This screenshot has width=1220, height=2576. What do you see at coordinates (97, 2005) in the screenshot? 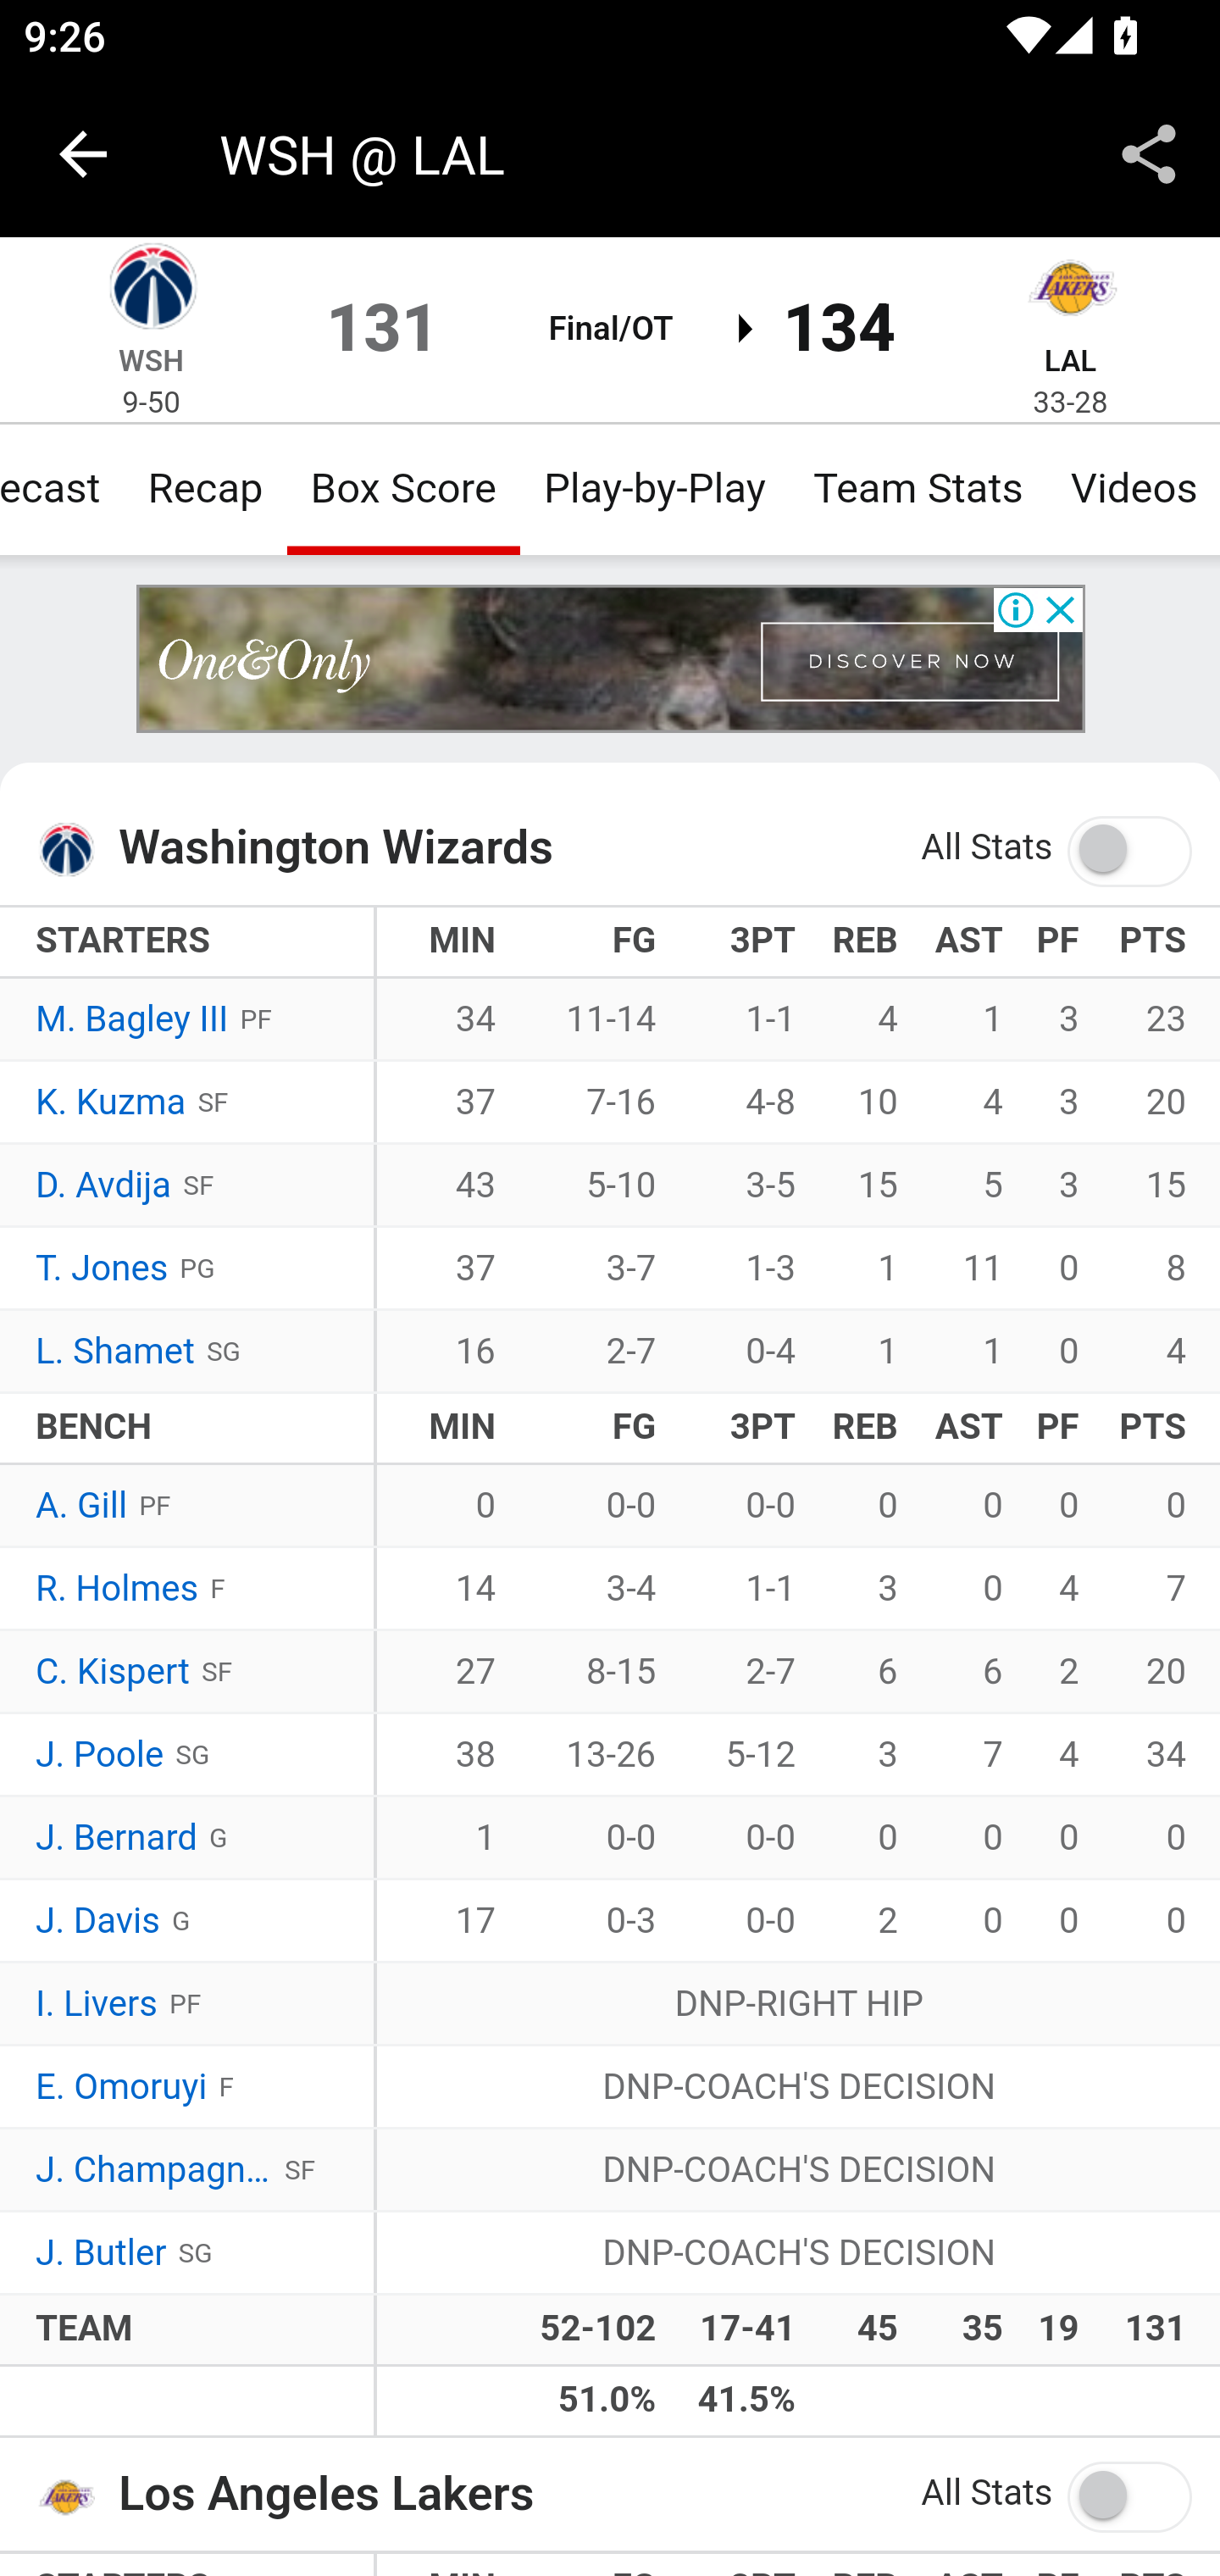
I see `I. Livers` at bounding box center [97, 2005].